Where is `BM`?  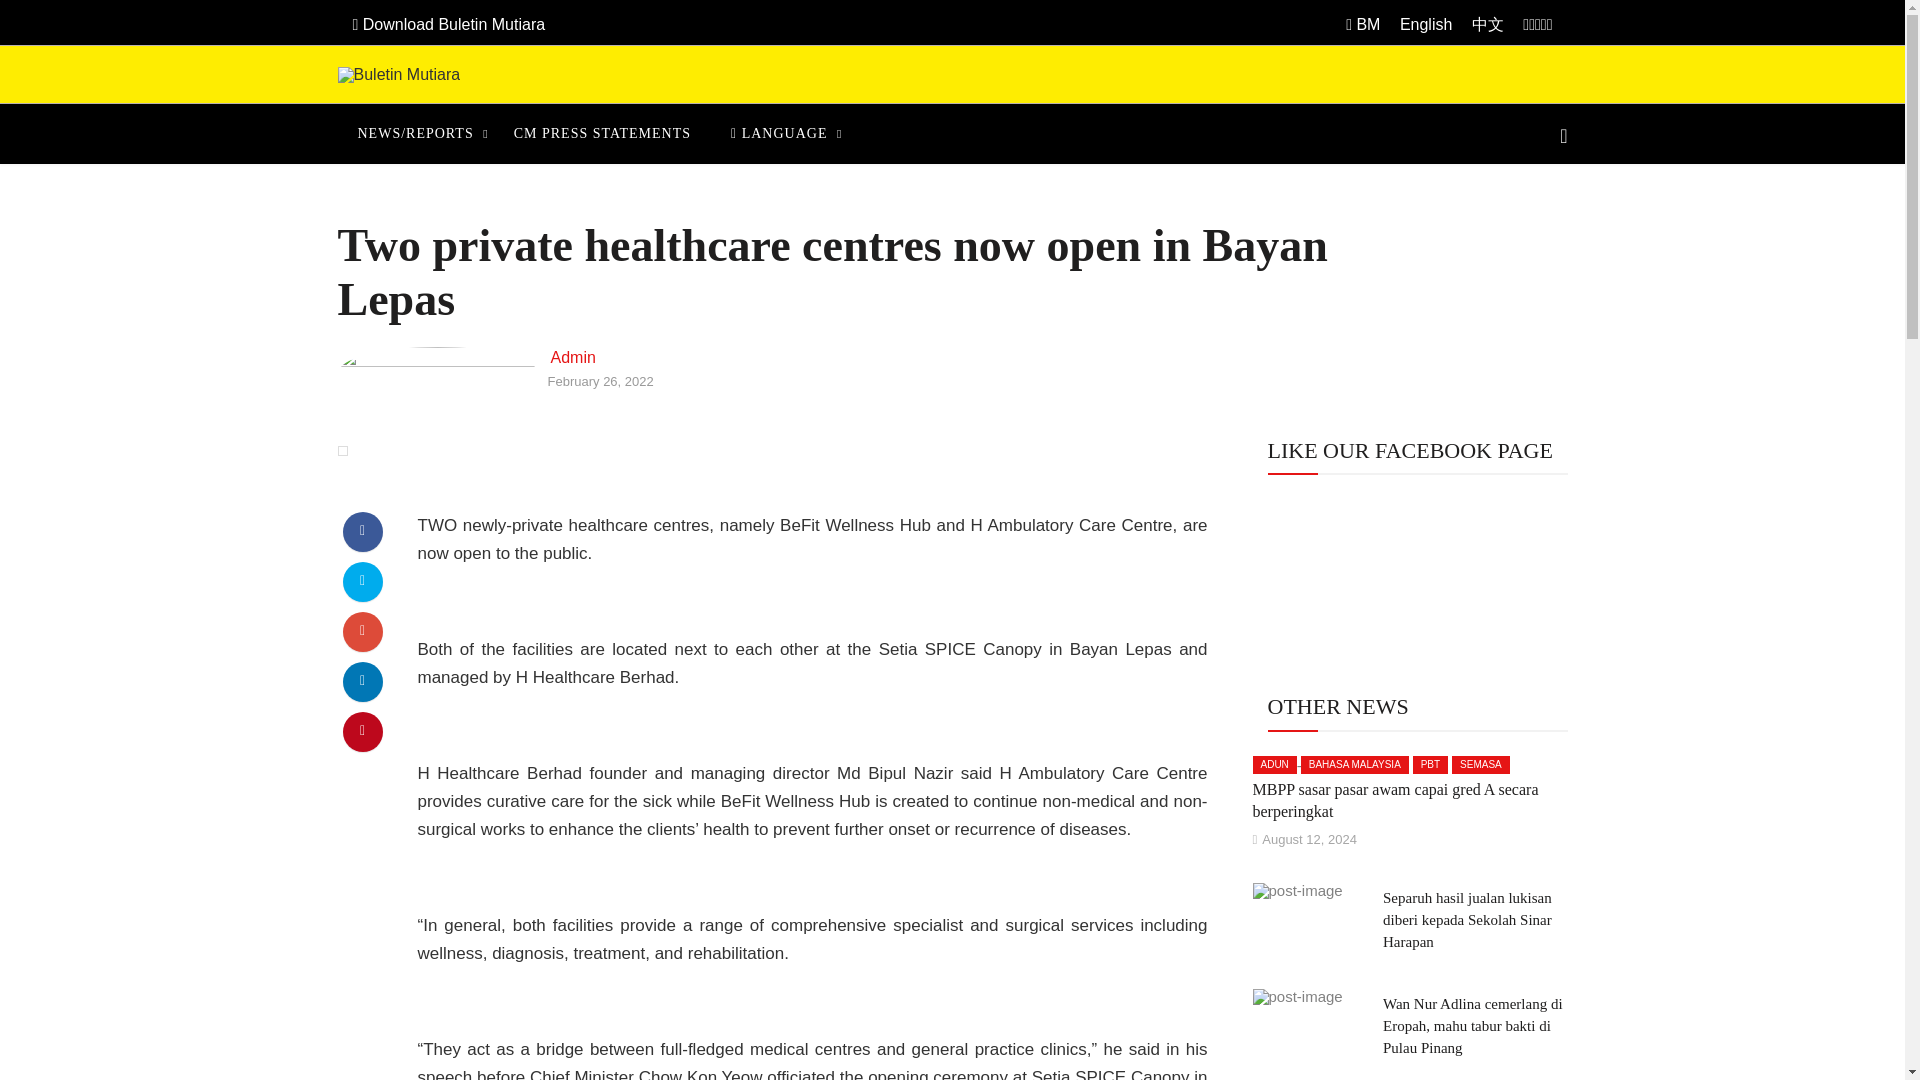 BM is located at coordinates (1362, 24).